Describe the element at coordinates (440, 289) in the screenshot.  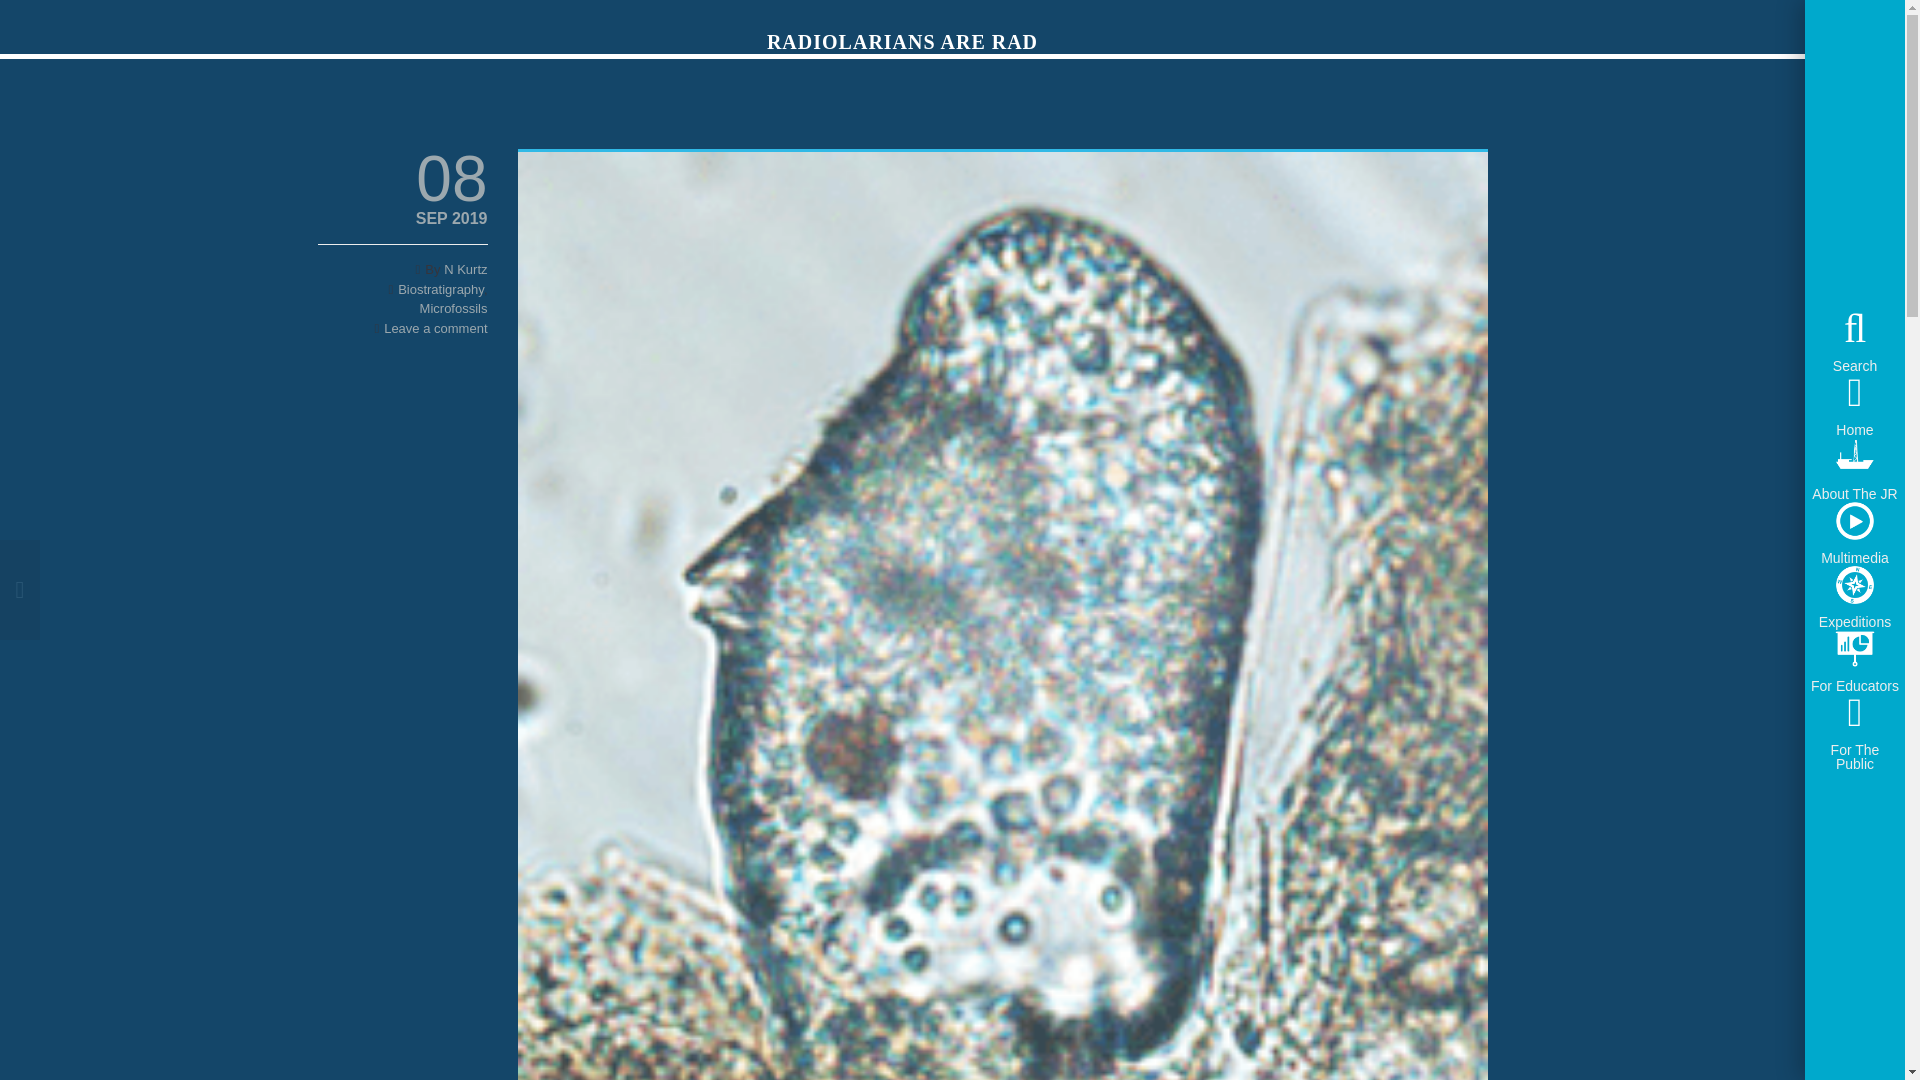
I see `Biostratigraphy` at that location.